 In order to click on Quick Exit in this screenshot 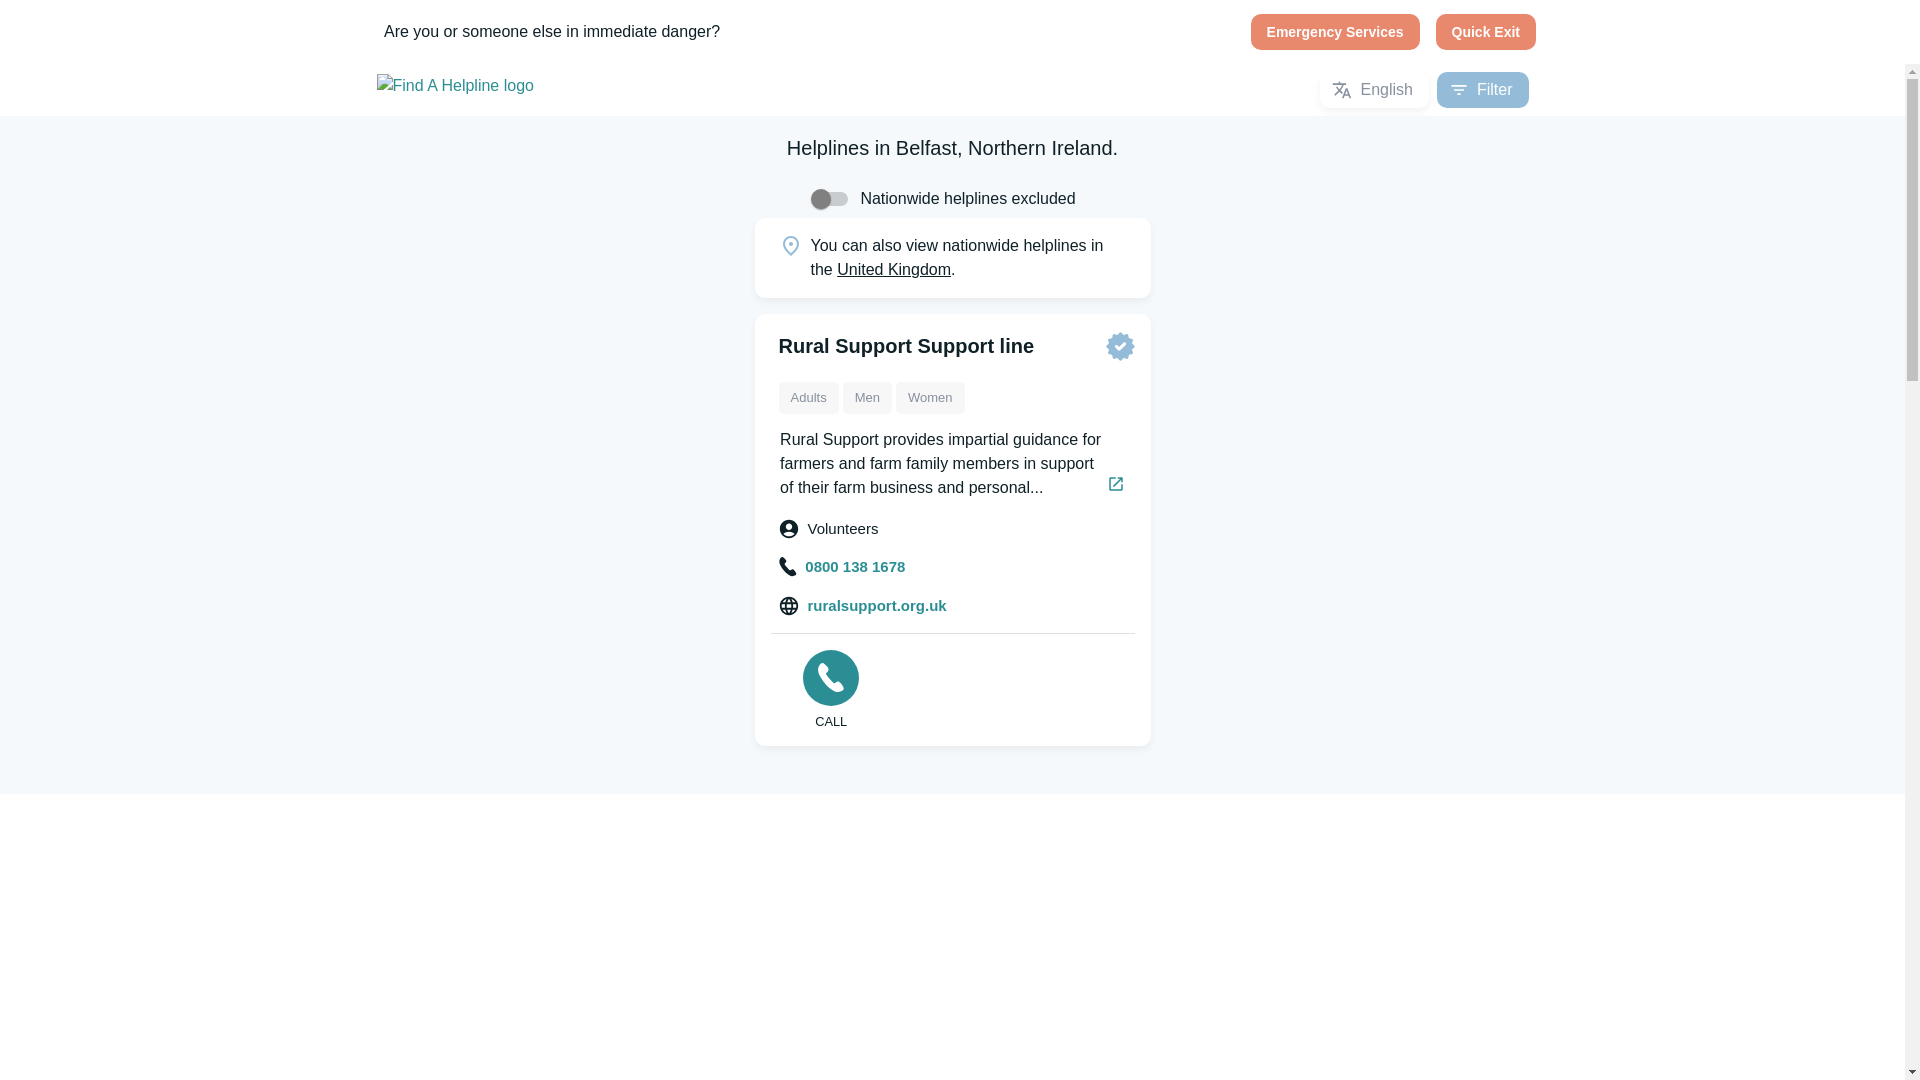, I will do `click(1486, 32)`.